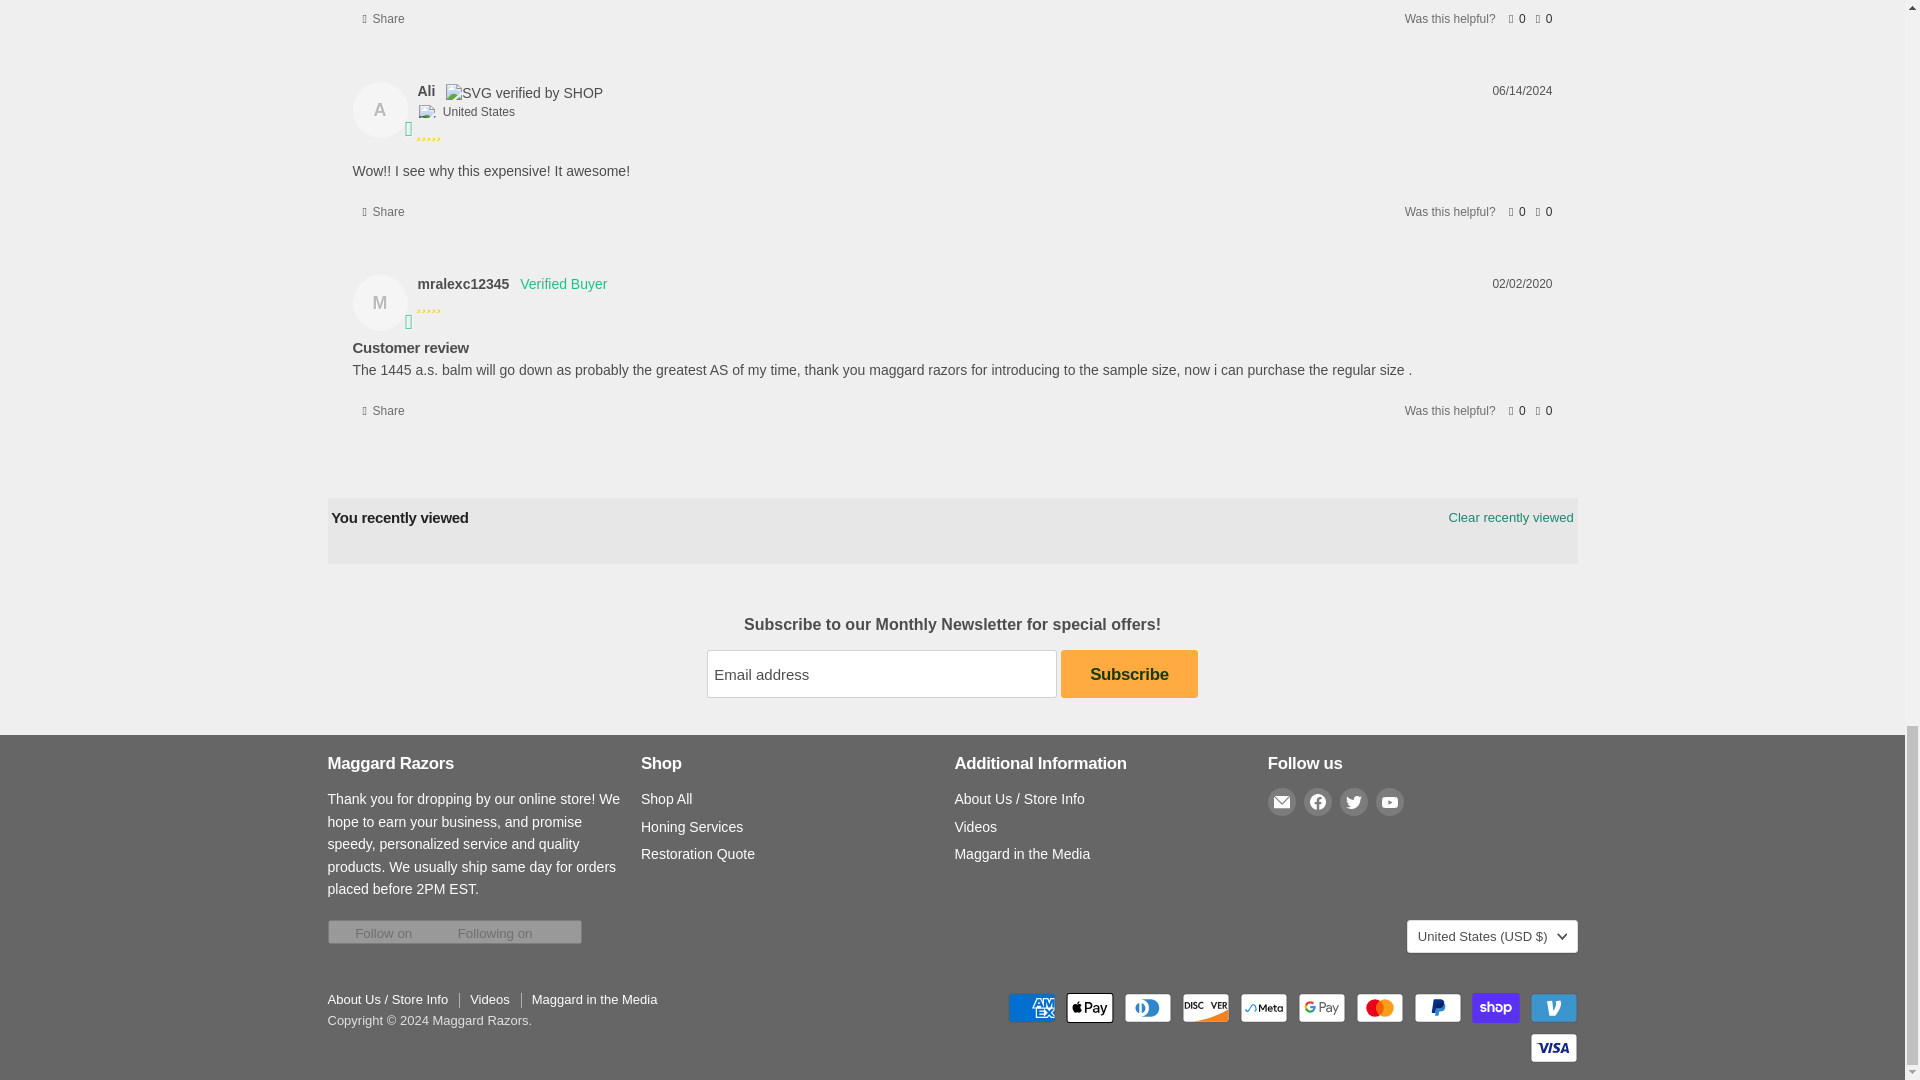  I want to click on Email, so click(1282, 802).